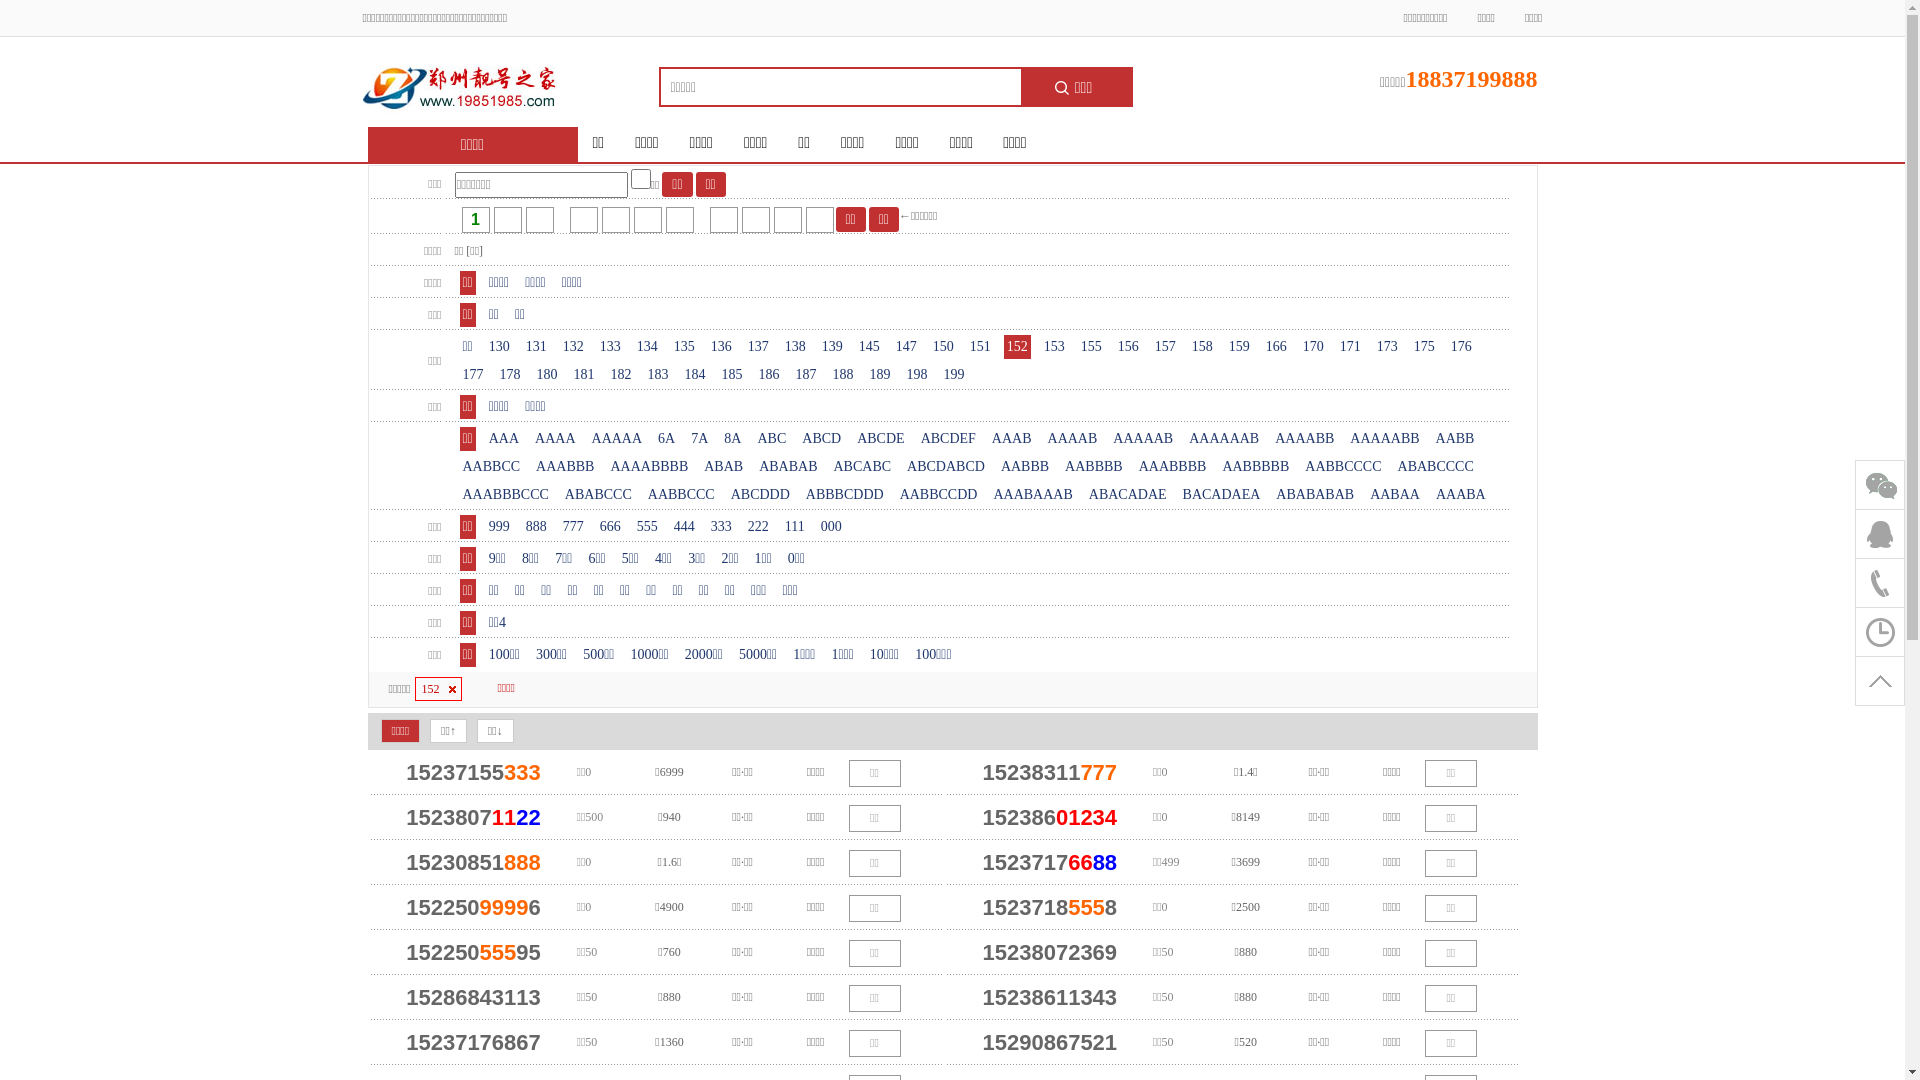 The height and width of the screenshot is (1080, 1920). I want to click on 152, so click(1018, 347).